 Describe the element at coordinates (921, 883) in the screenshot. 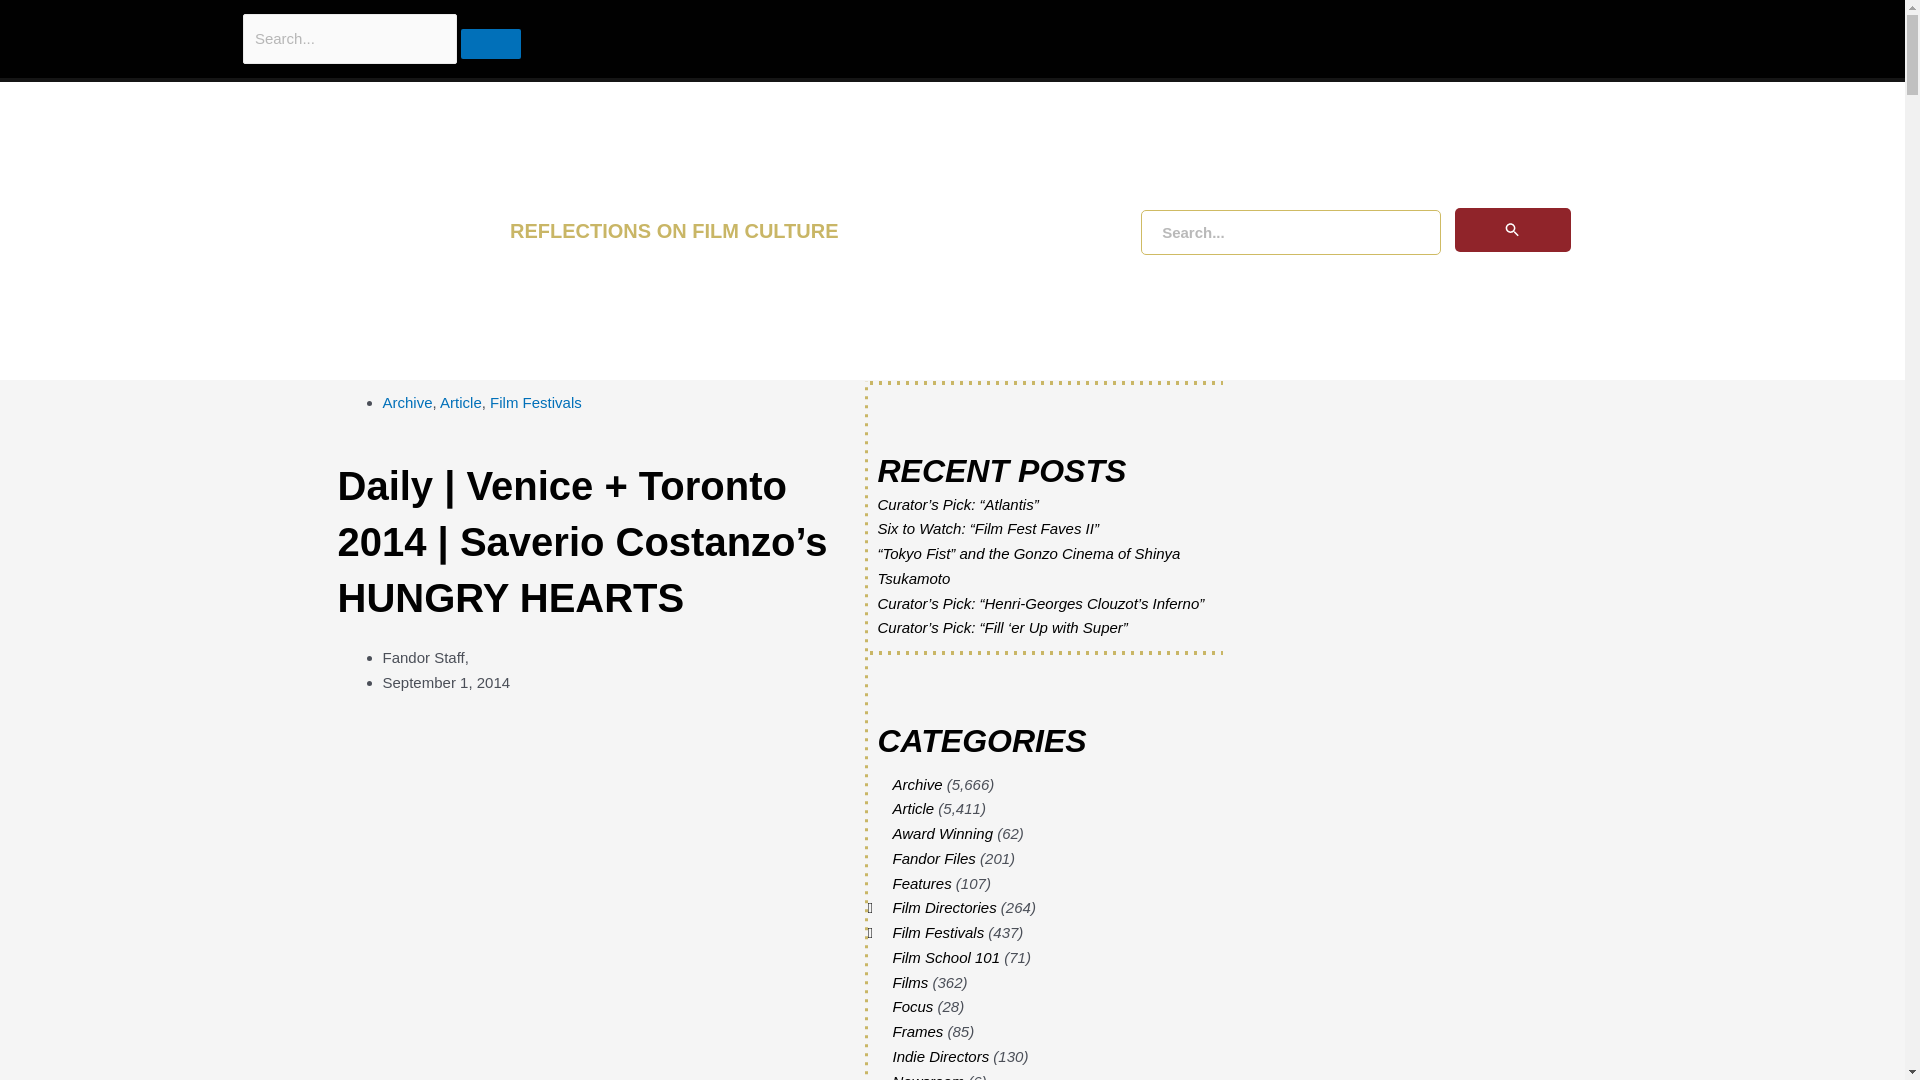

I see `Features` at that location.